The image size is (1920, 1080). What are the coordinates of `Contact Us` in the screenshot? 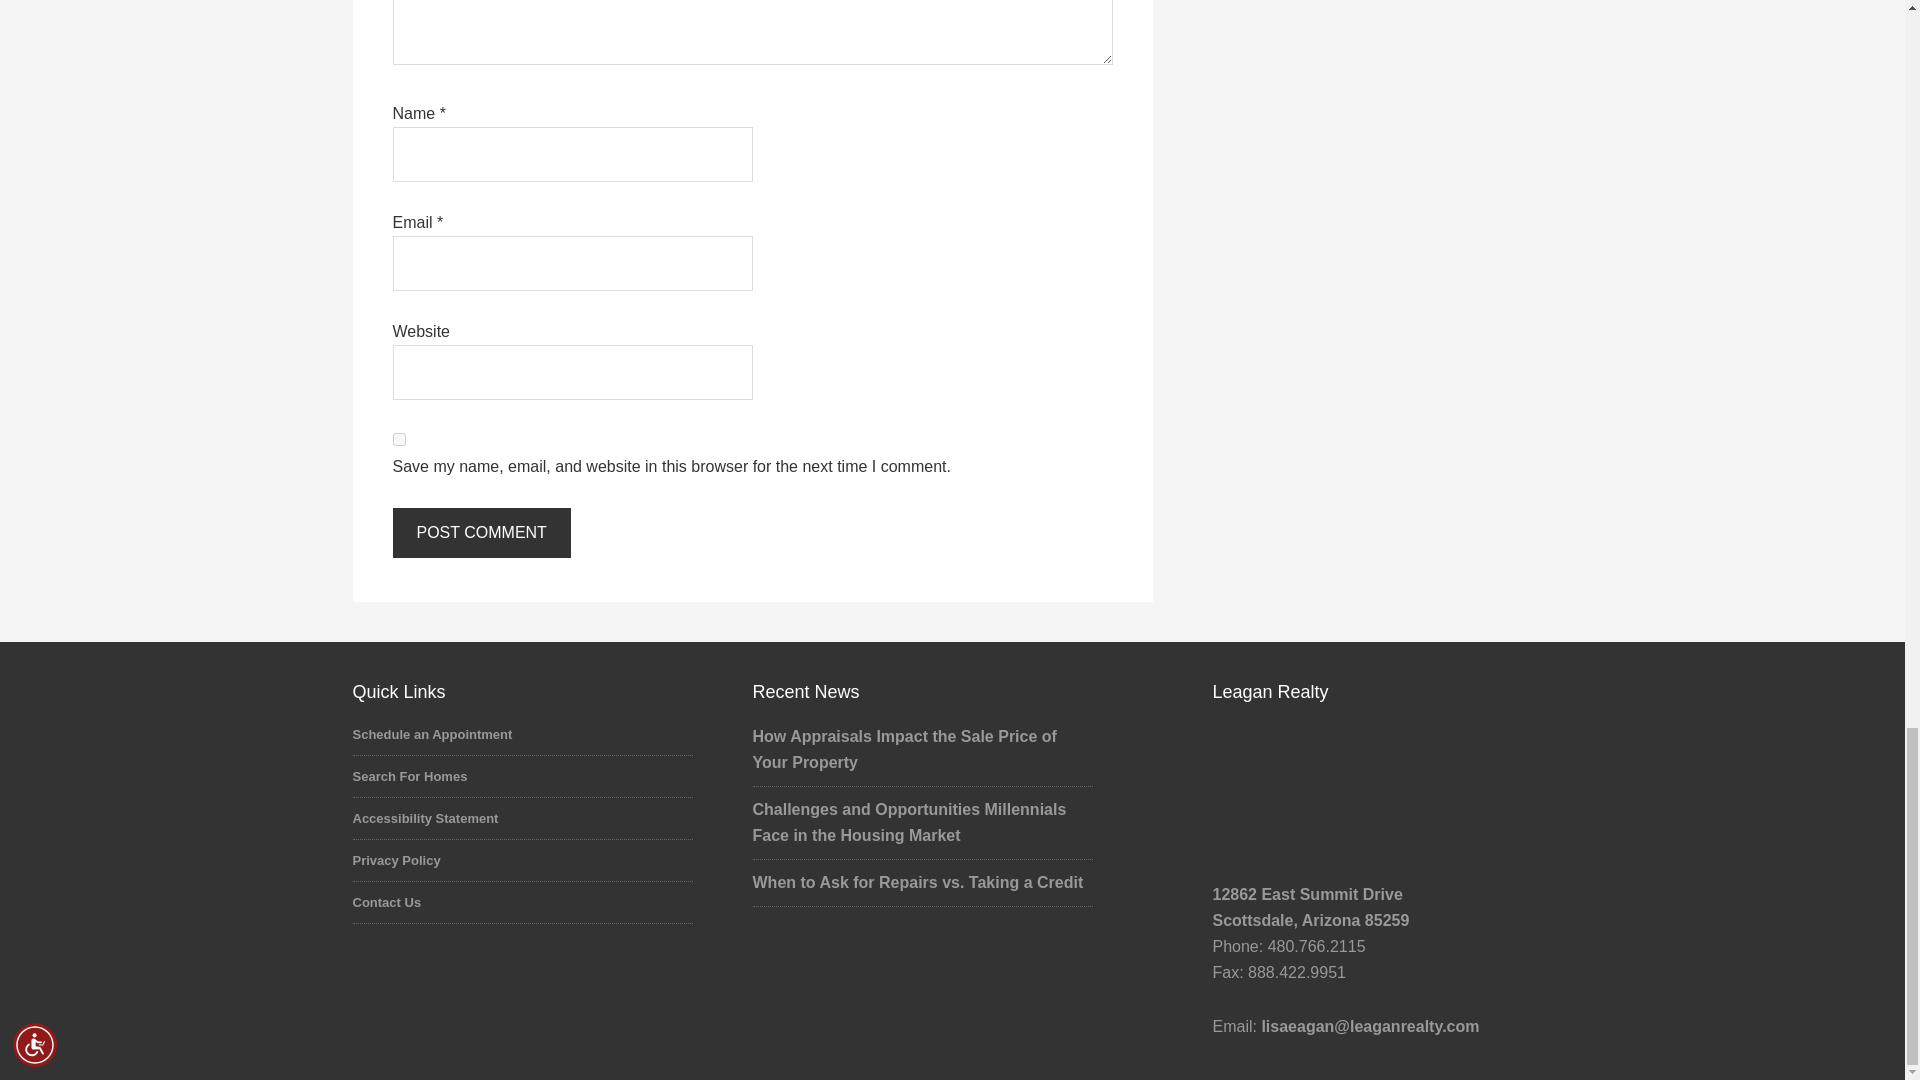 It's located at (386, 902).